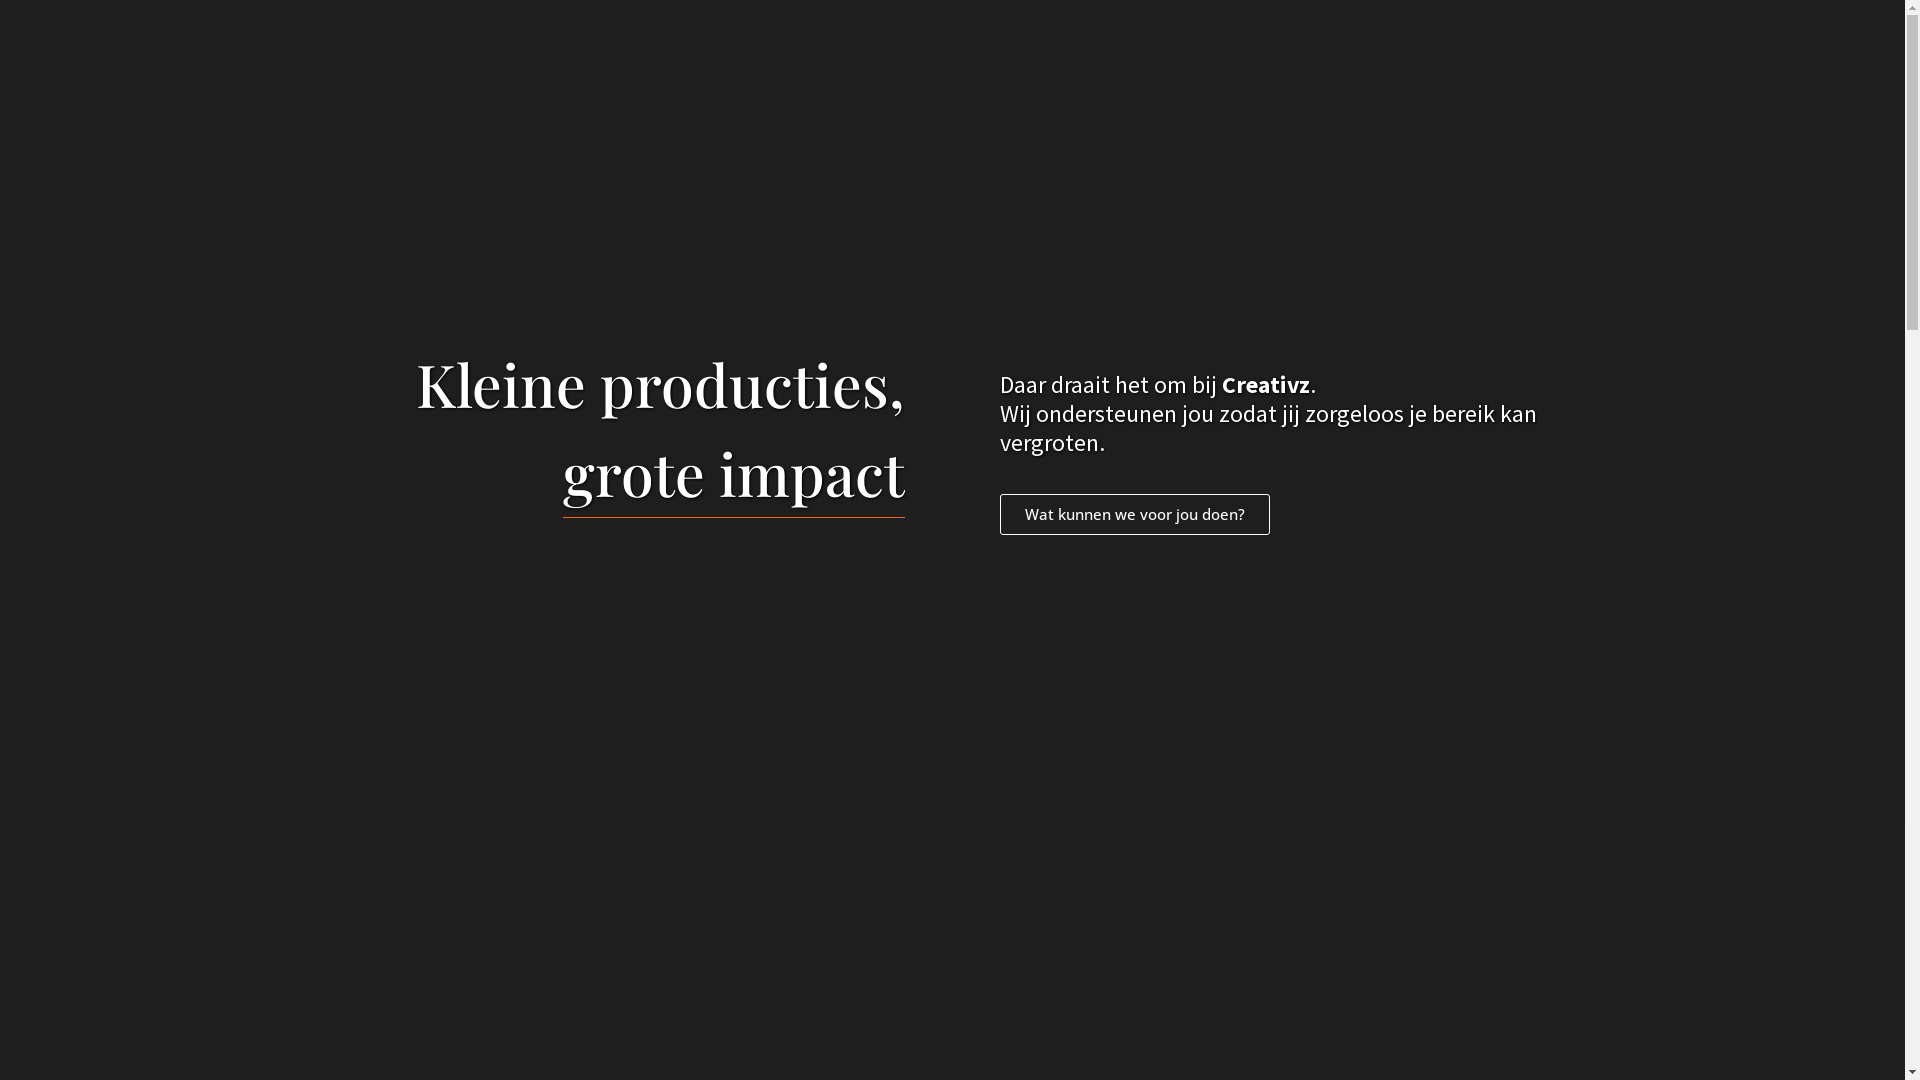 This screenshot has width=1920, height=1080. What do you see at coordinates (1135, 514) in the screenshot?
I see `Wat kunnen we voor jou doen?` at bounding box center [1135, 514].